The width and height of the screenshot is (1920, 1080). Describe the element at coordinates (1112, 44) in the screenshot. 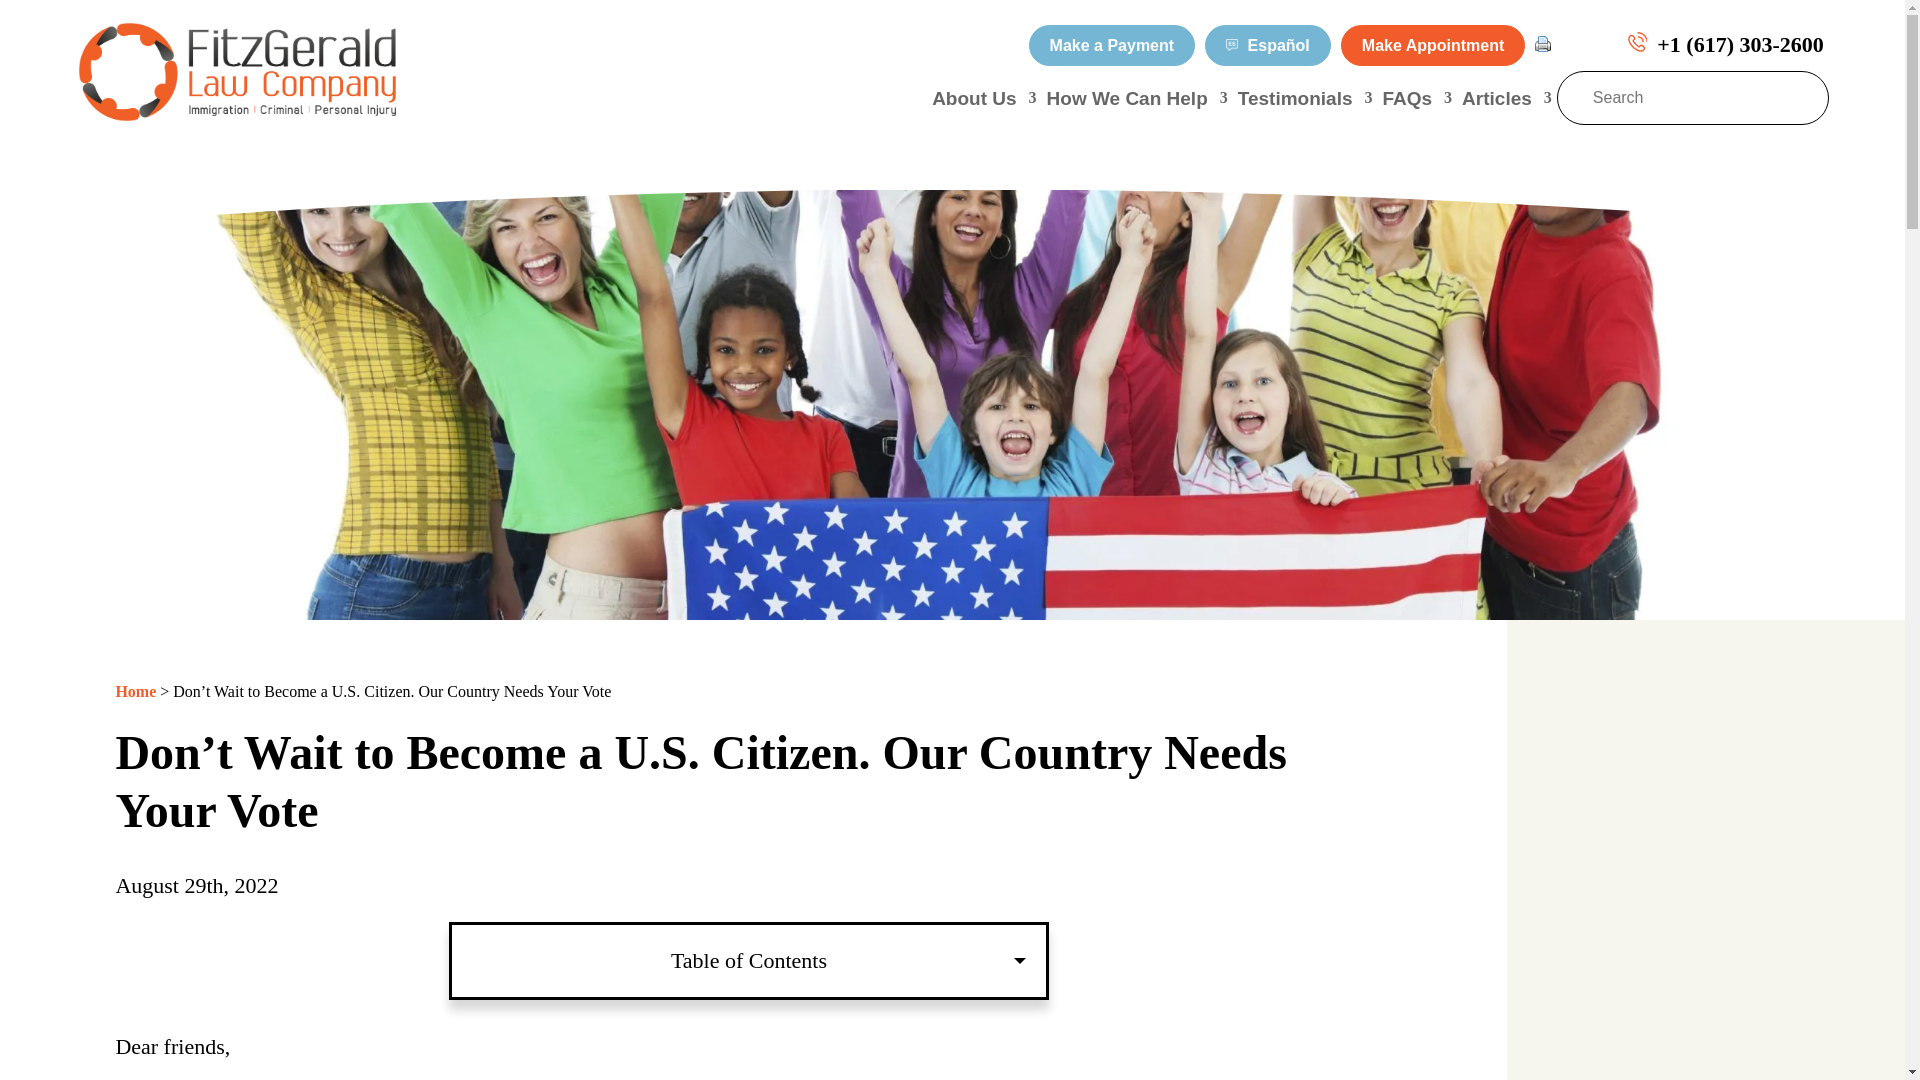

I see `Make a Payment` at that location.